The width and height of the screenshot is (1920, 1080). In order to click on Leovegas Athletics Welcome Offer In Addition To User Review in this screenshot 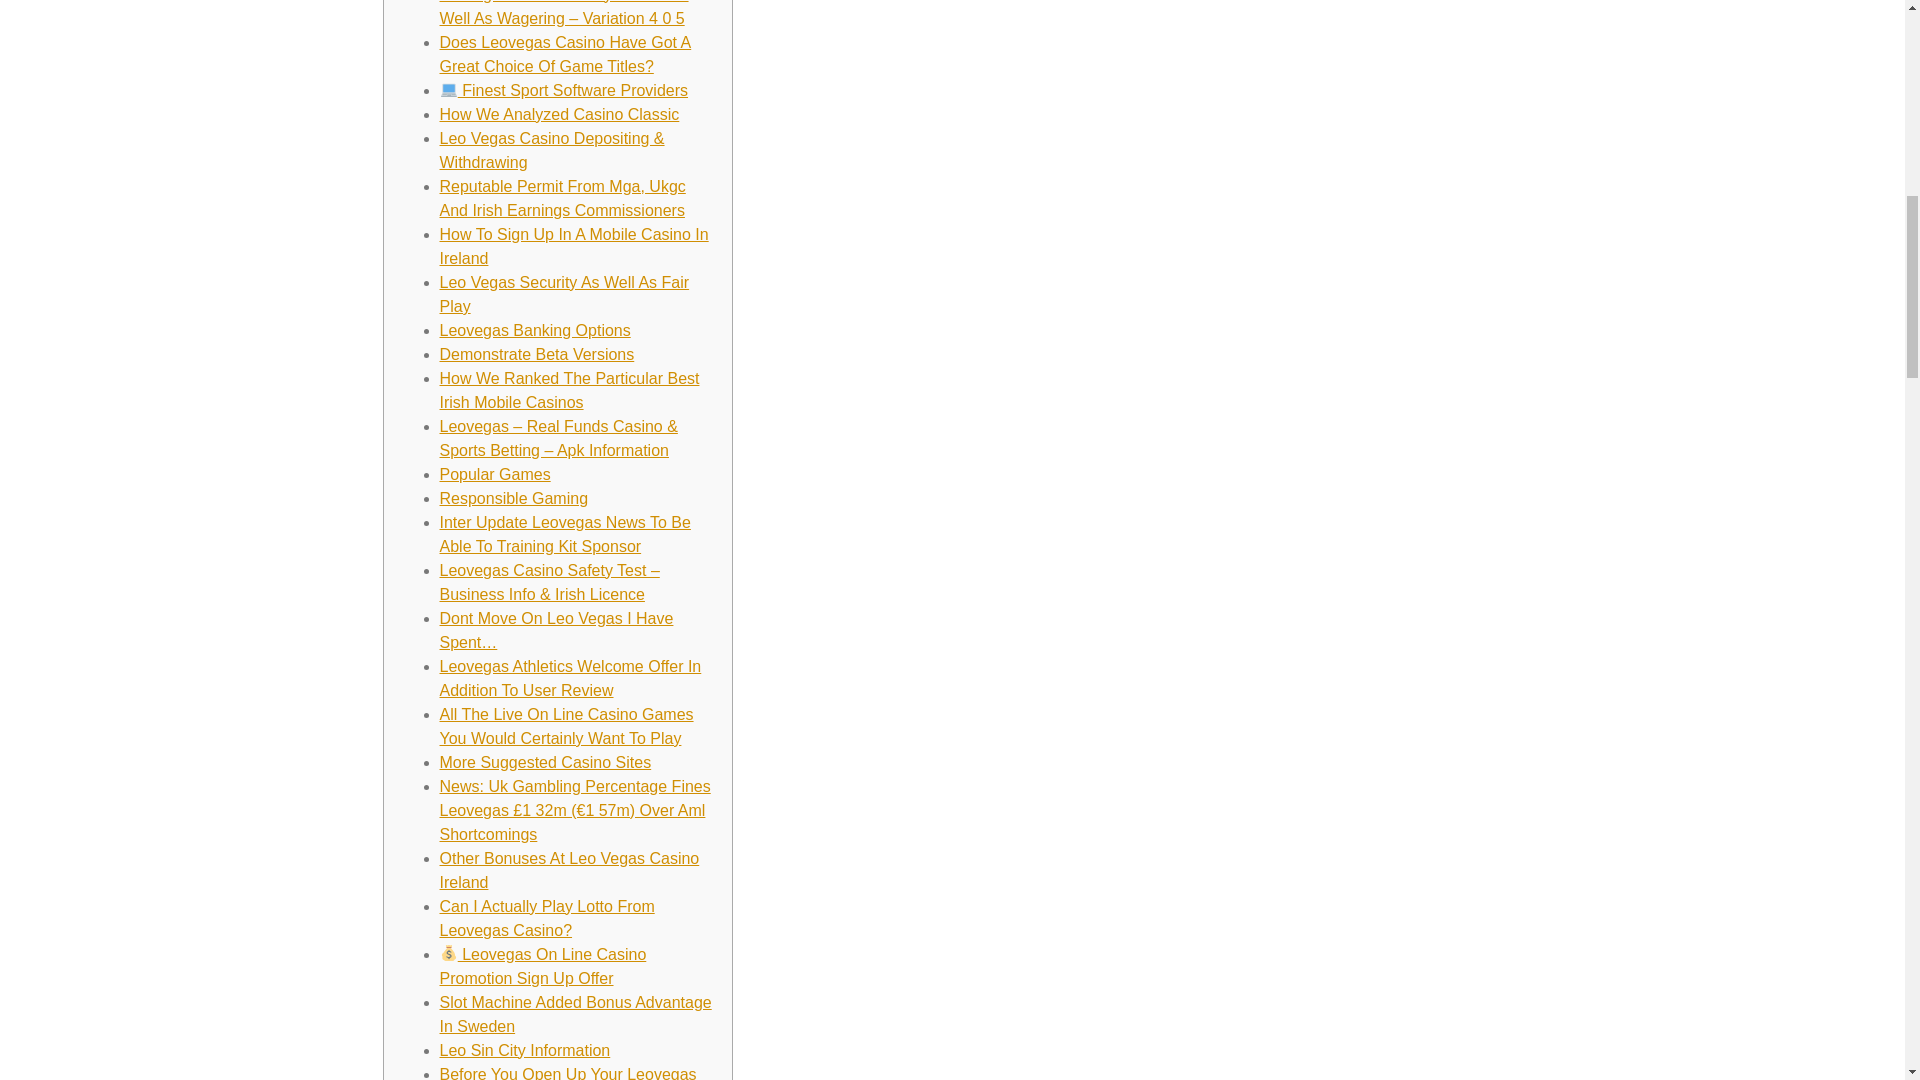, I will do `click(570, 678)`.